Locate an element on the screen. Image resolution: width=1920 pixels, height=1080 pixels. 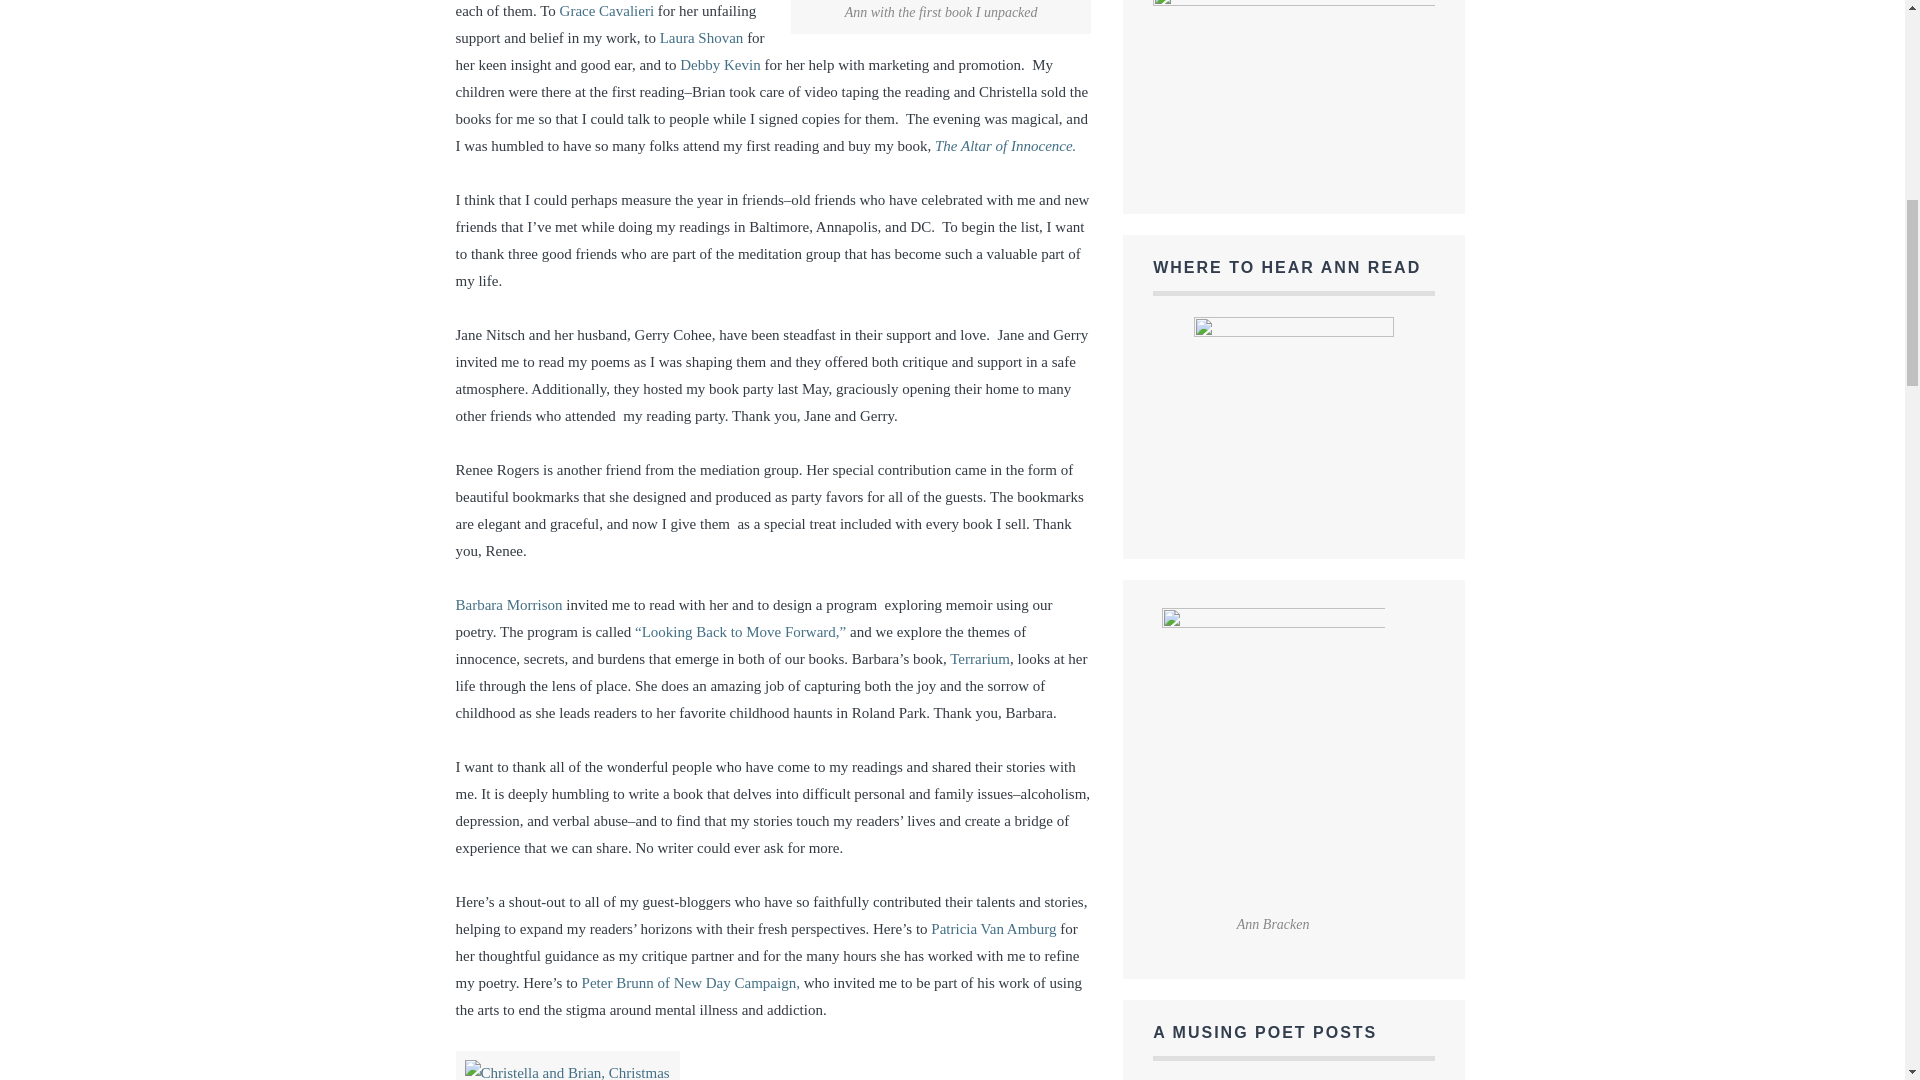
Peter Brunn of New Day Campaign, is located at coordinates (692, 983).